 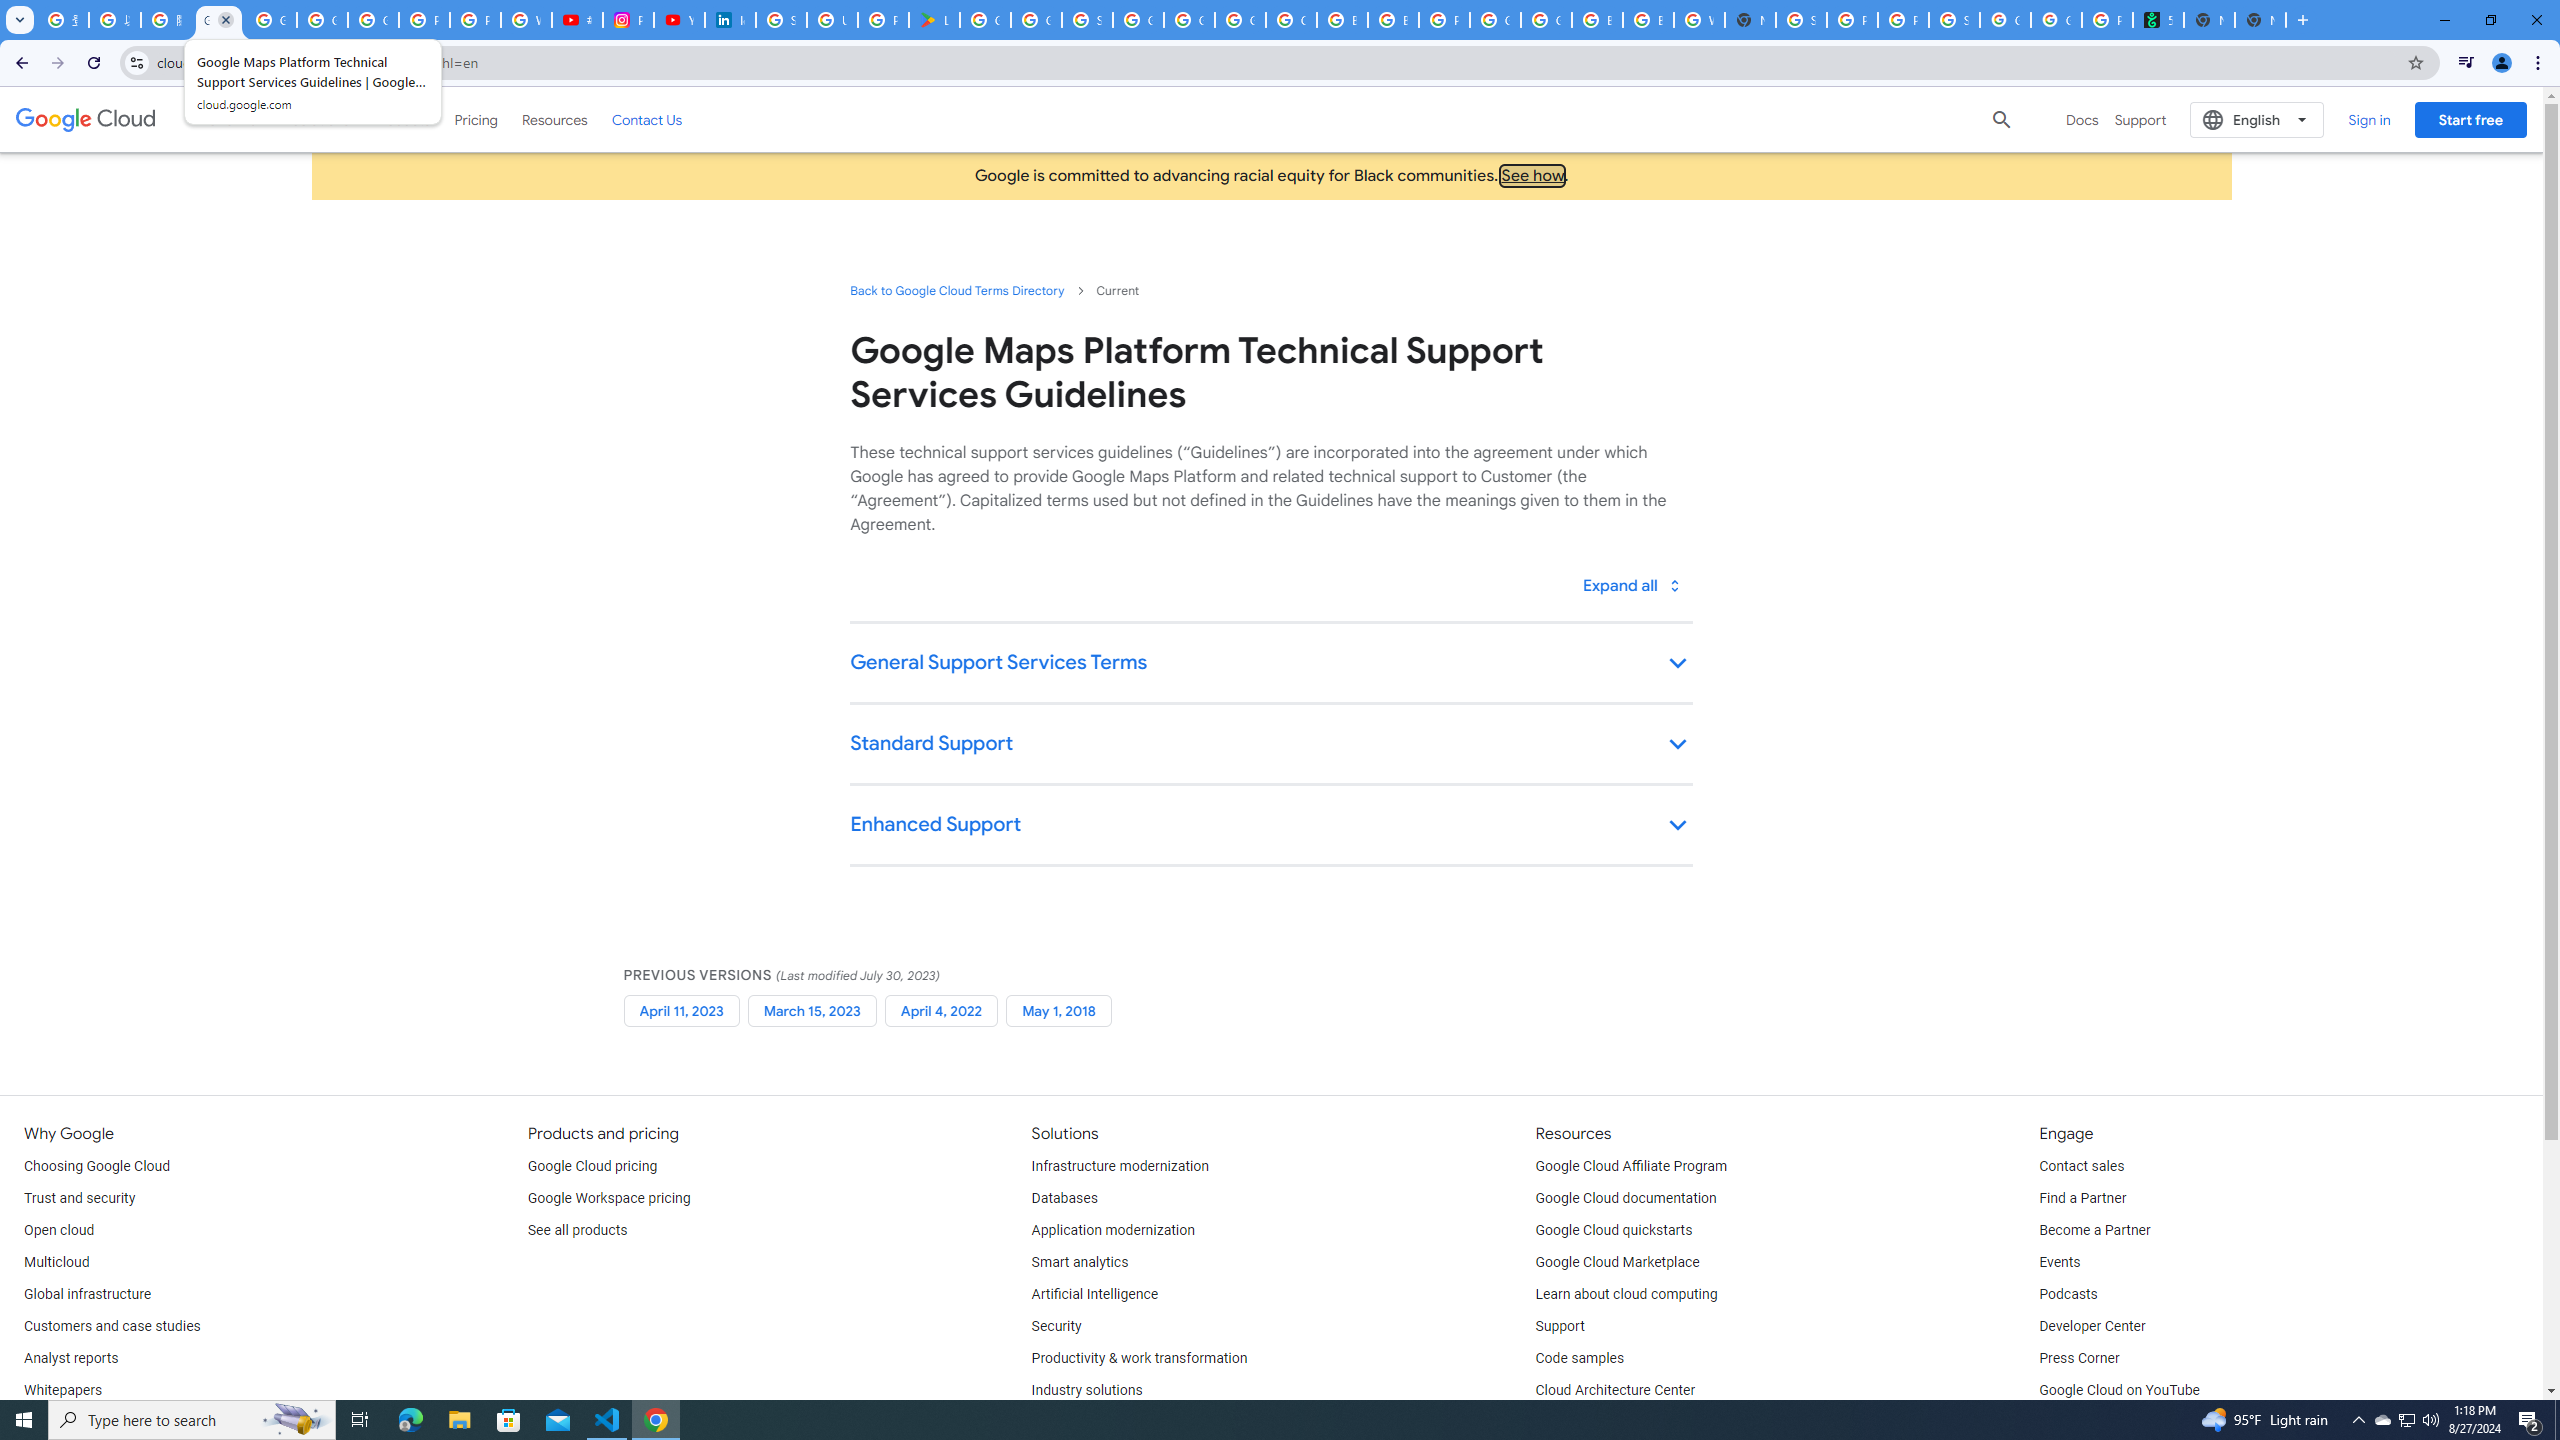 What do you see at coordinates (62, 1390) in the screenshot?
I see `Whitepapers` at bounding box center [62, 1390].